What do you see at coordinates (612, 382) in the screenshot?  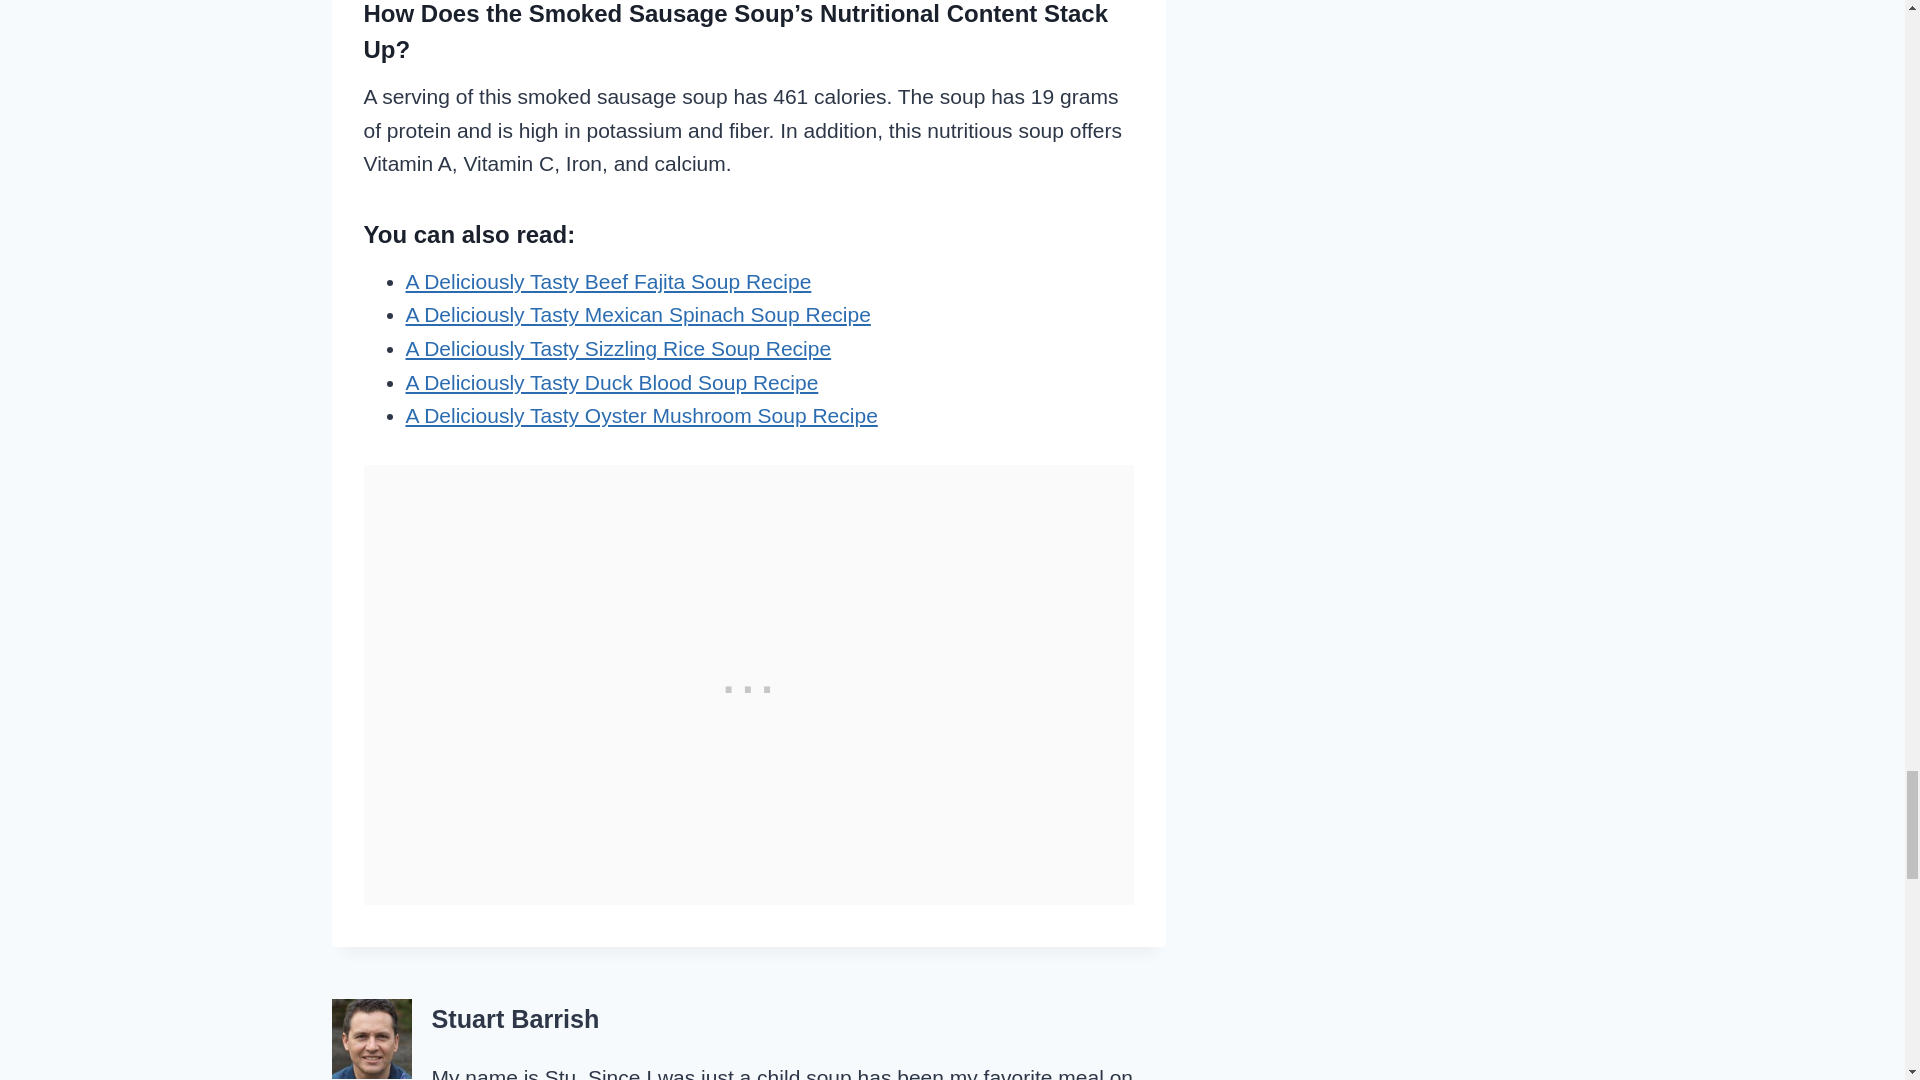 I see `A Deliciously Tasty Duck Blood Soup Recipe` at bounding box center [612, 382].